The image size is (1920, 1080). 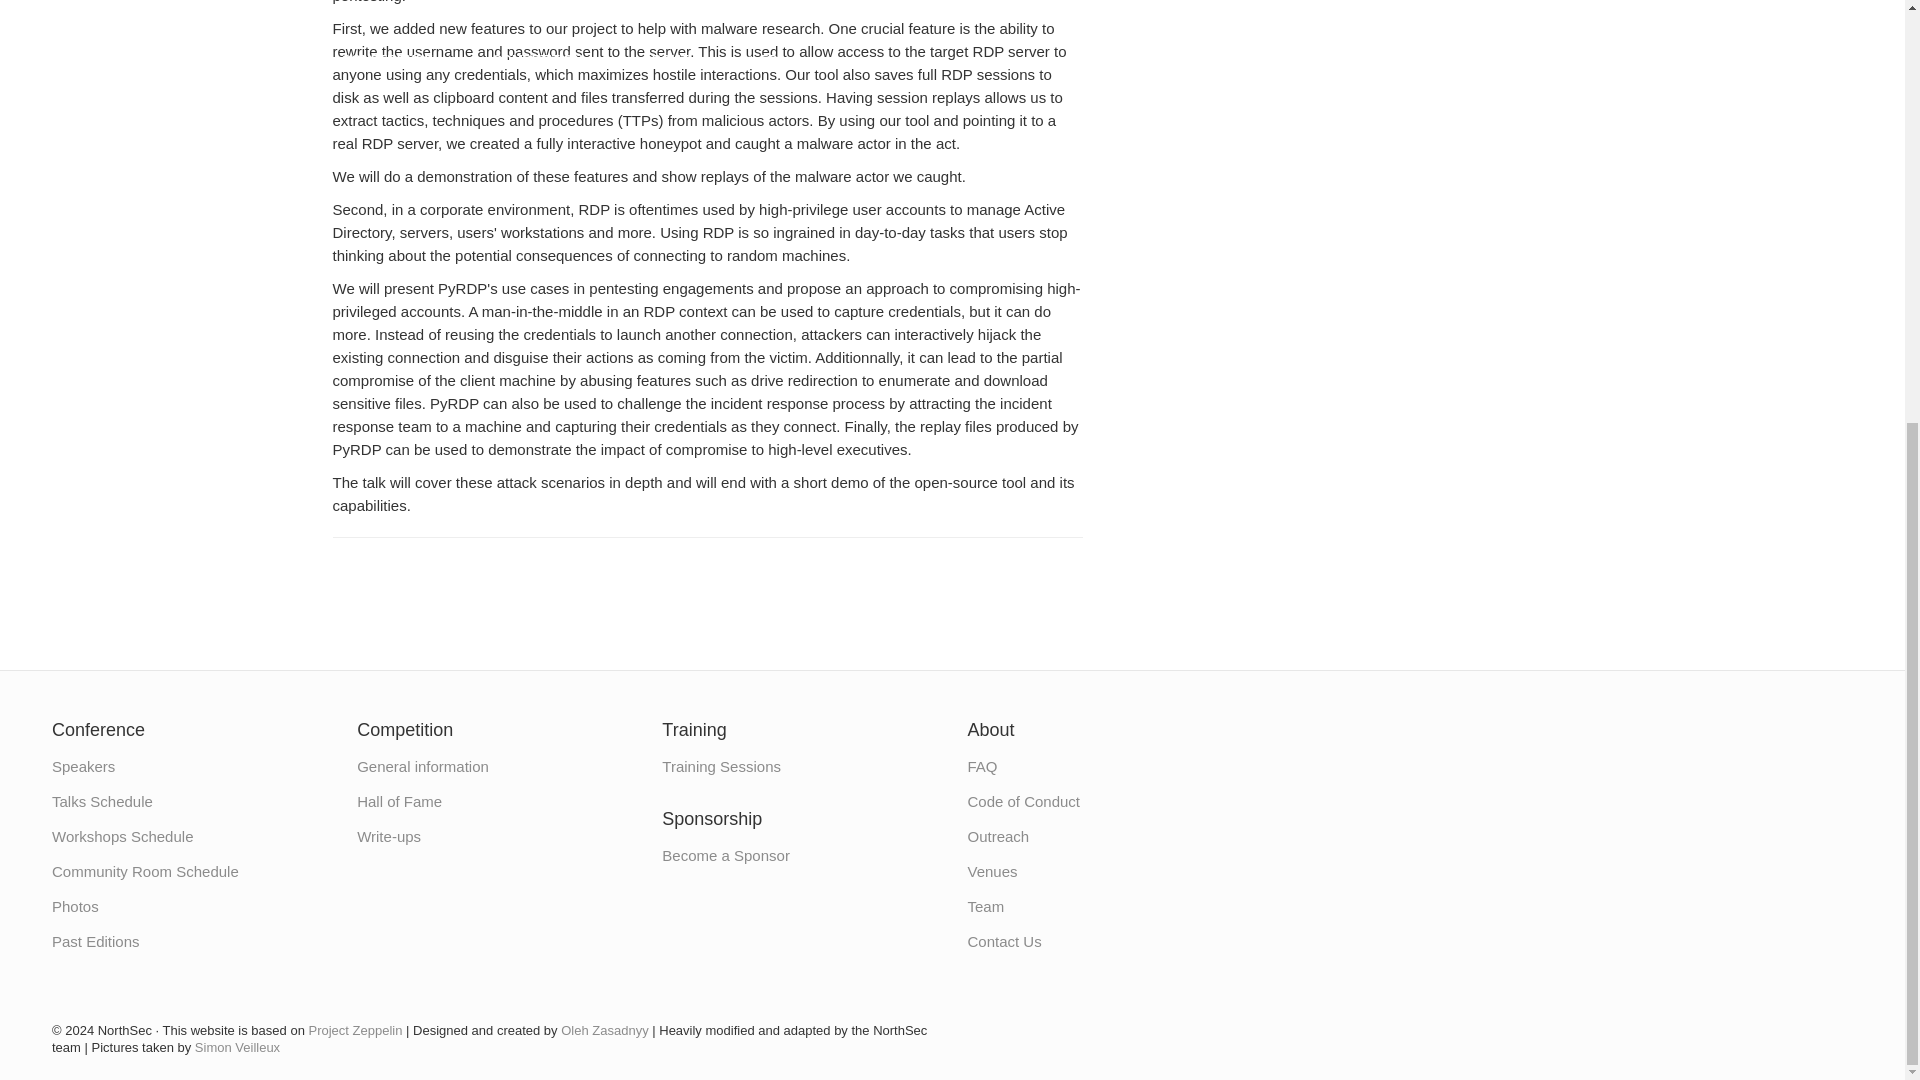 What do you see at coordinates (423, 766) in the screenshot?
I see `General information` at bounding box center [423, 766].